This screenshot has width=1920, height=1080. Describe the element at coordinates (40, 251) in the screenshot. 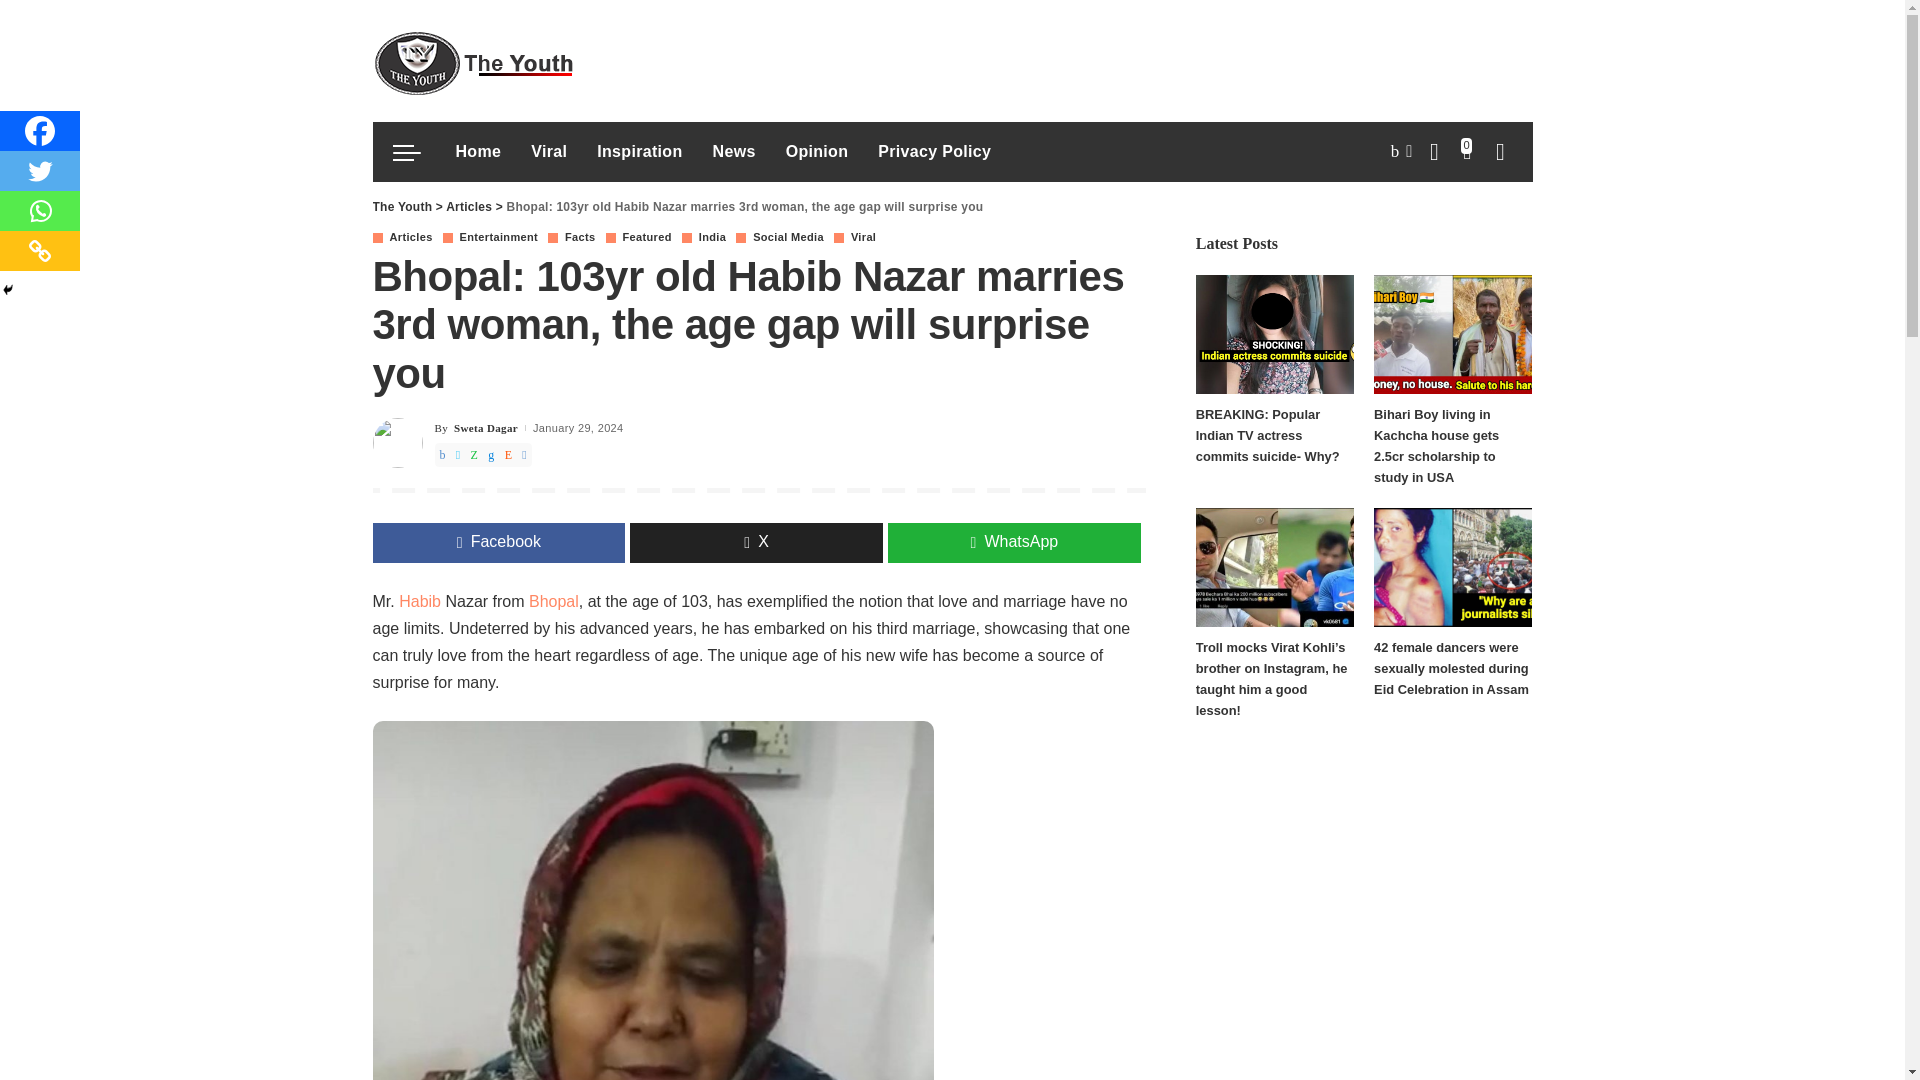

I see `Copy Link` at that location.